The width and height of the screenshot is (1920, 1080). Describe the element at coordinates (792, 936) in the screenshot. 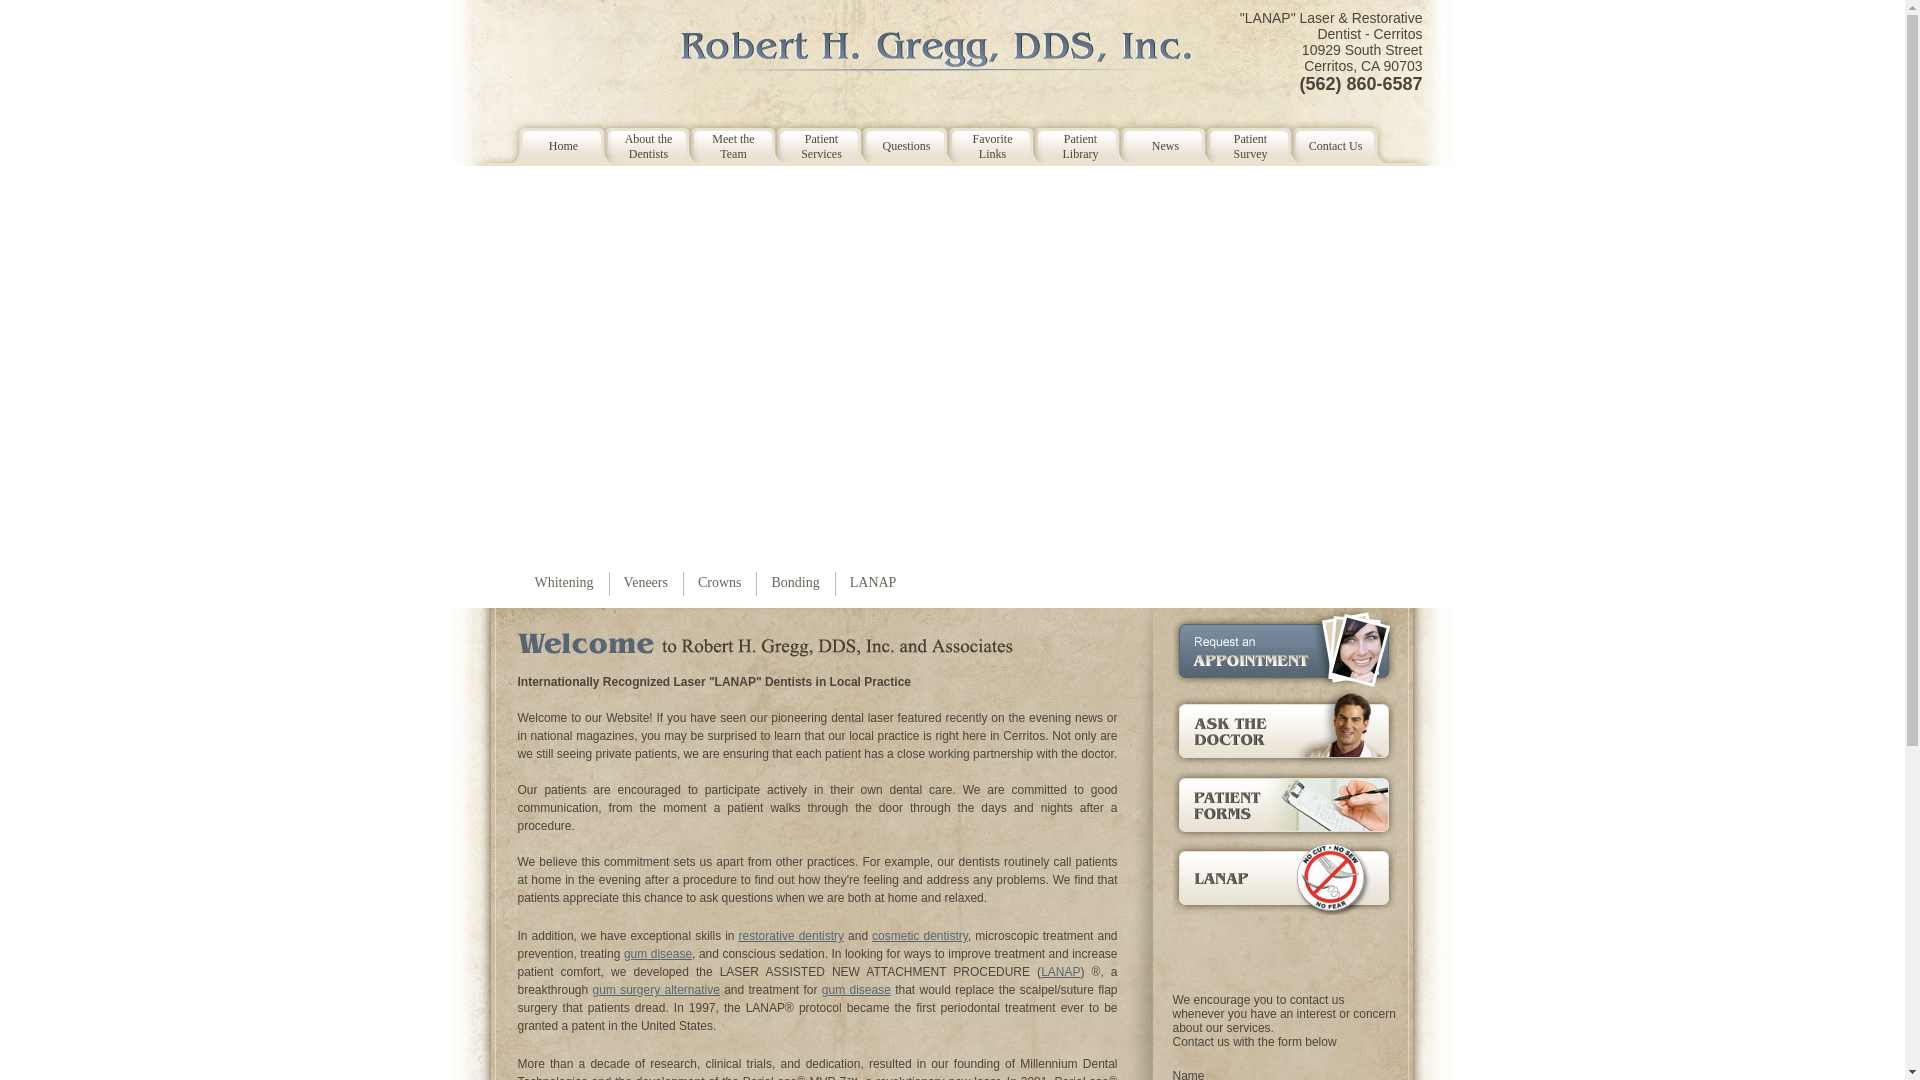

I see `restorative dentistry` at that location.